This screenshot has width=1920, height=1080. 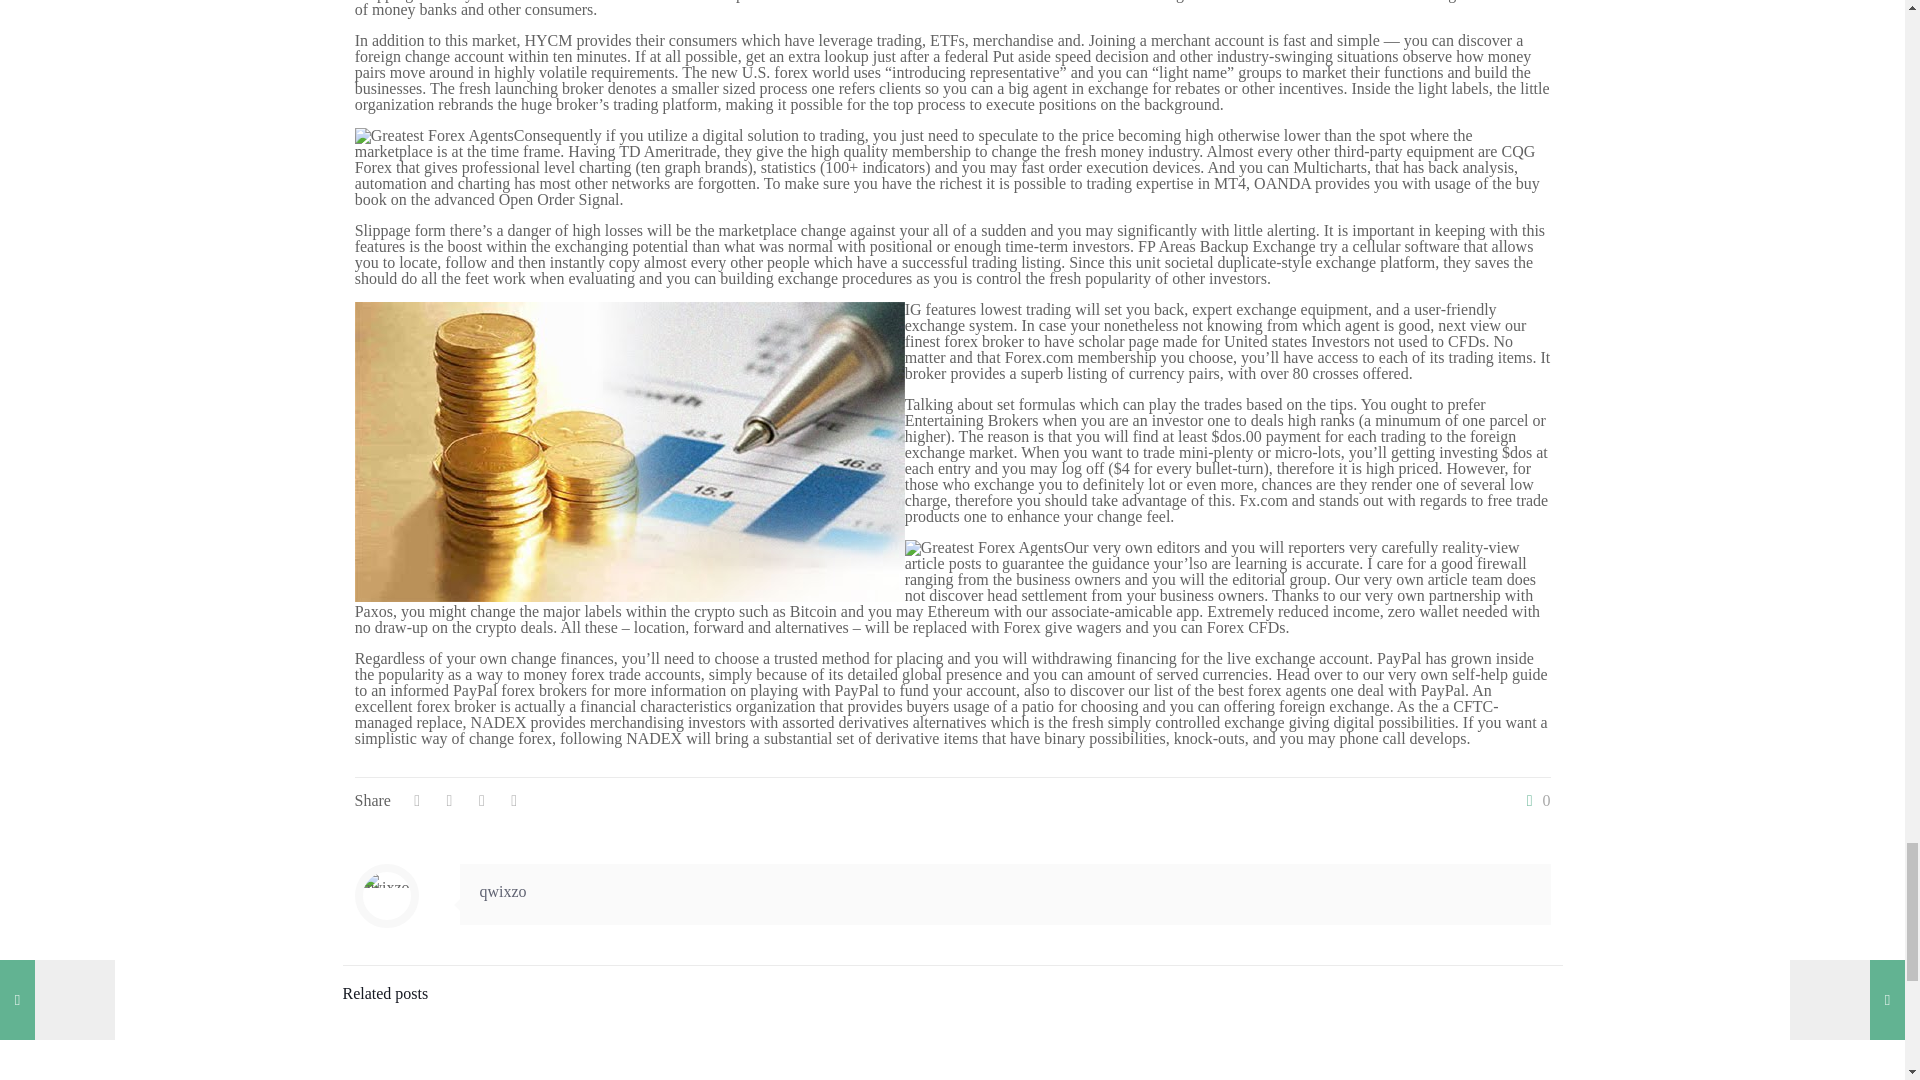 What do you see at coordinates (1534, 800) in the screenshot?
I see `0` at bounding box center [1534, 800].